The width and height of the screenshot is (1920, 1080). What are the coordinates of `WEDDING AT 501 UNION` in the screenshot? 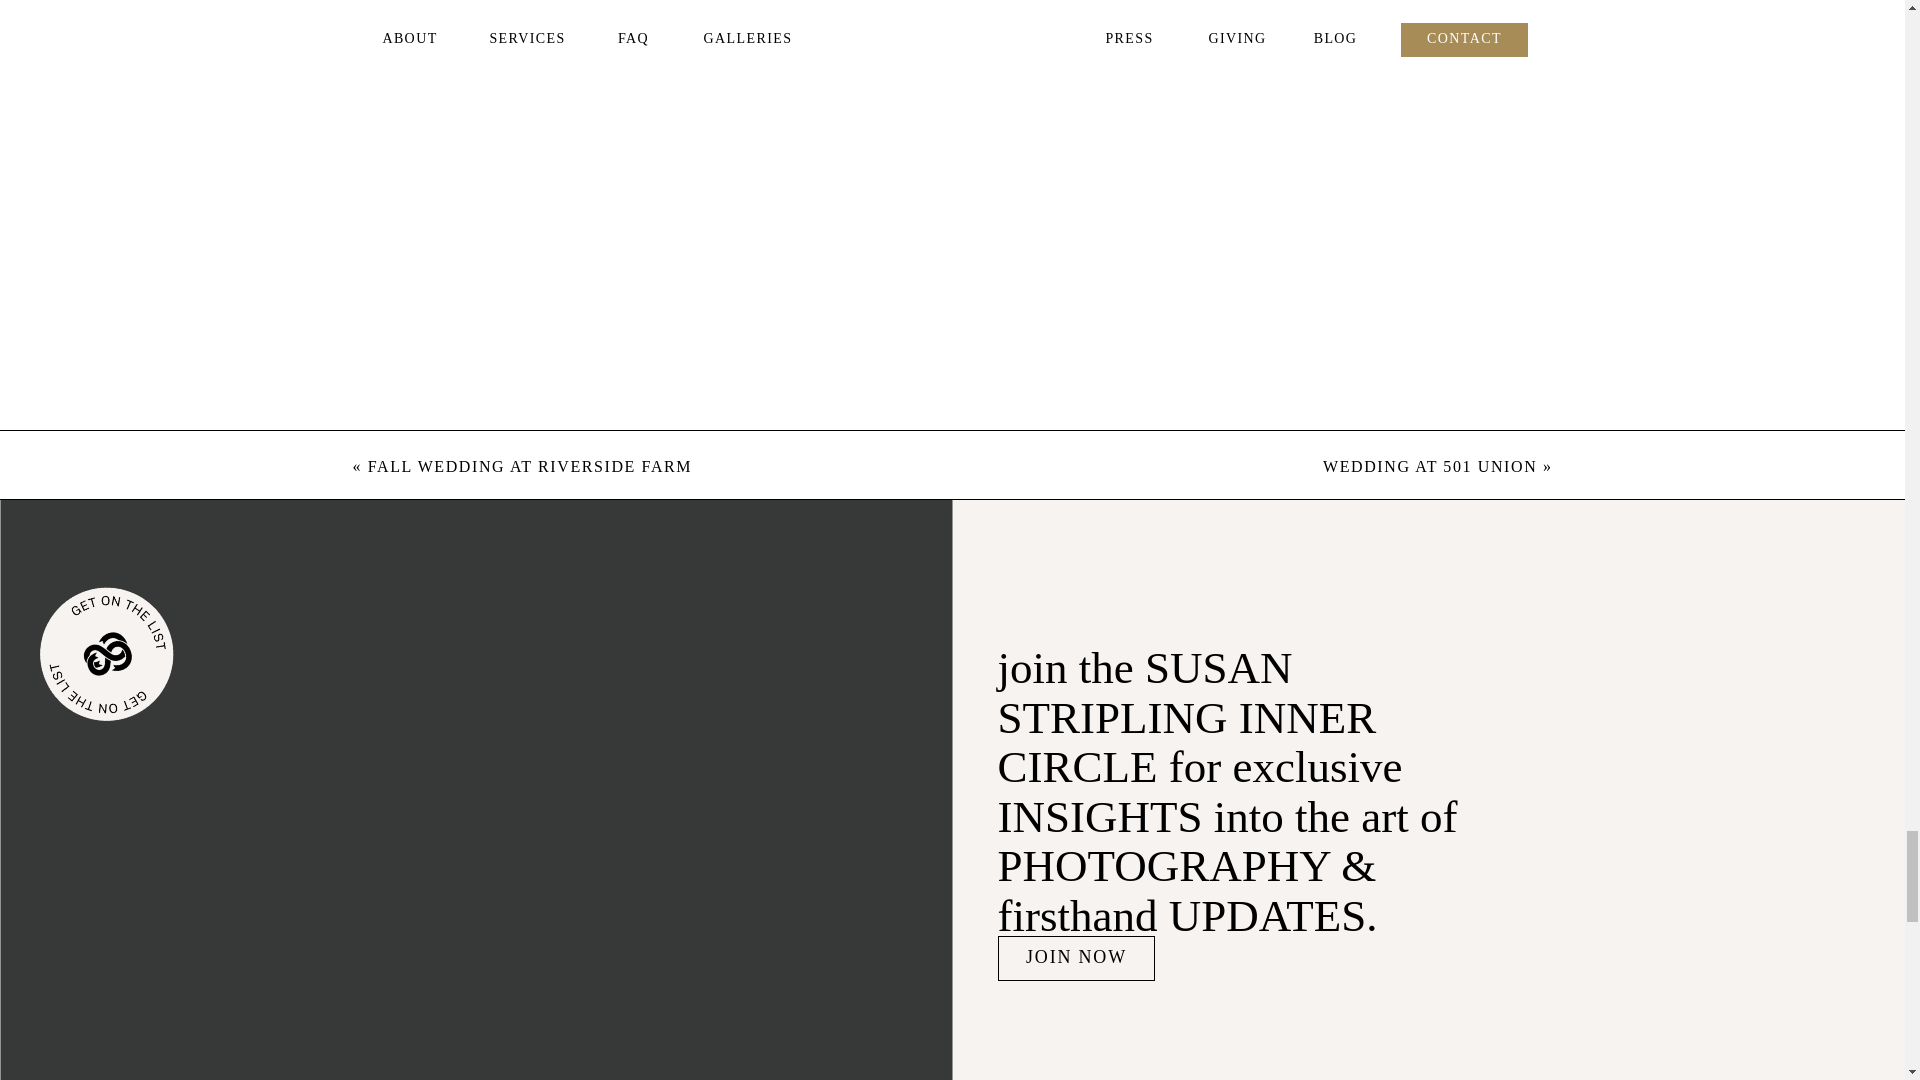 It's located at (1430, 466).